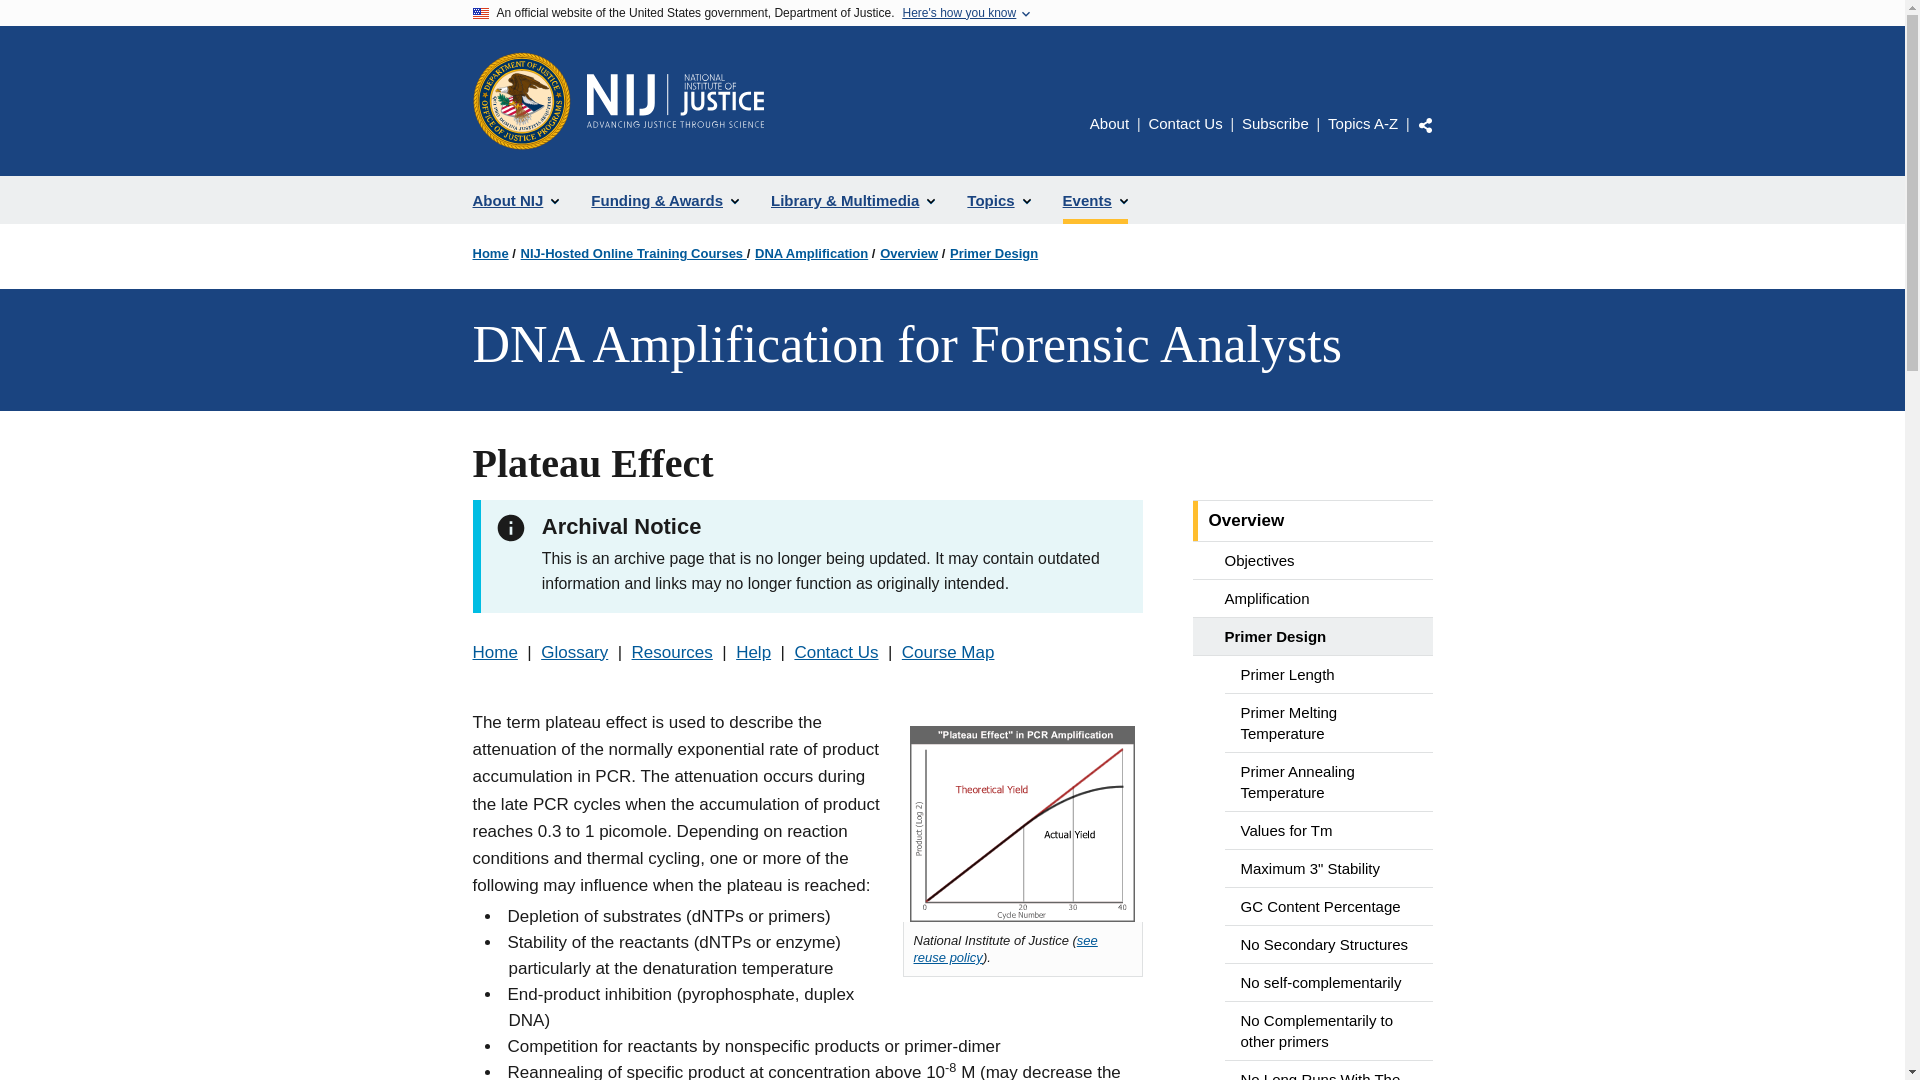  Describe the element at coordinates (1425, 124) in the screenshot. I see `Share` at that location.